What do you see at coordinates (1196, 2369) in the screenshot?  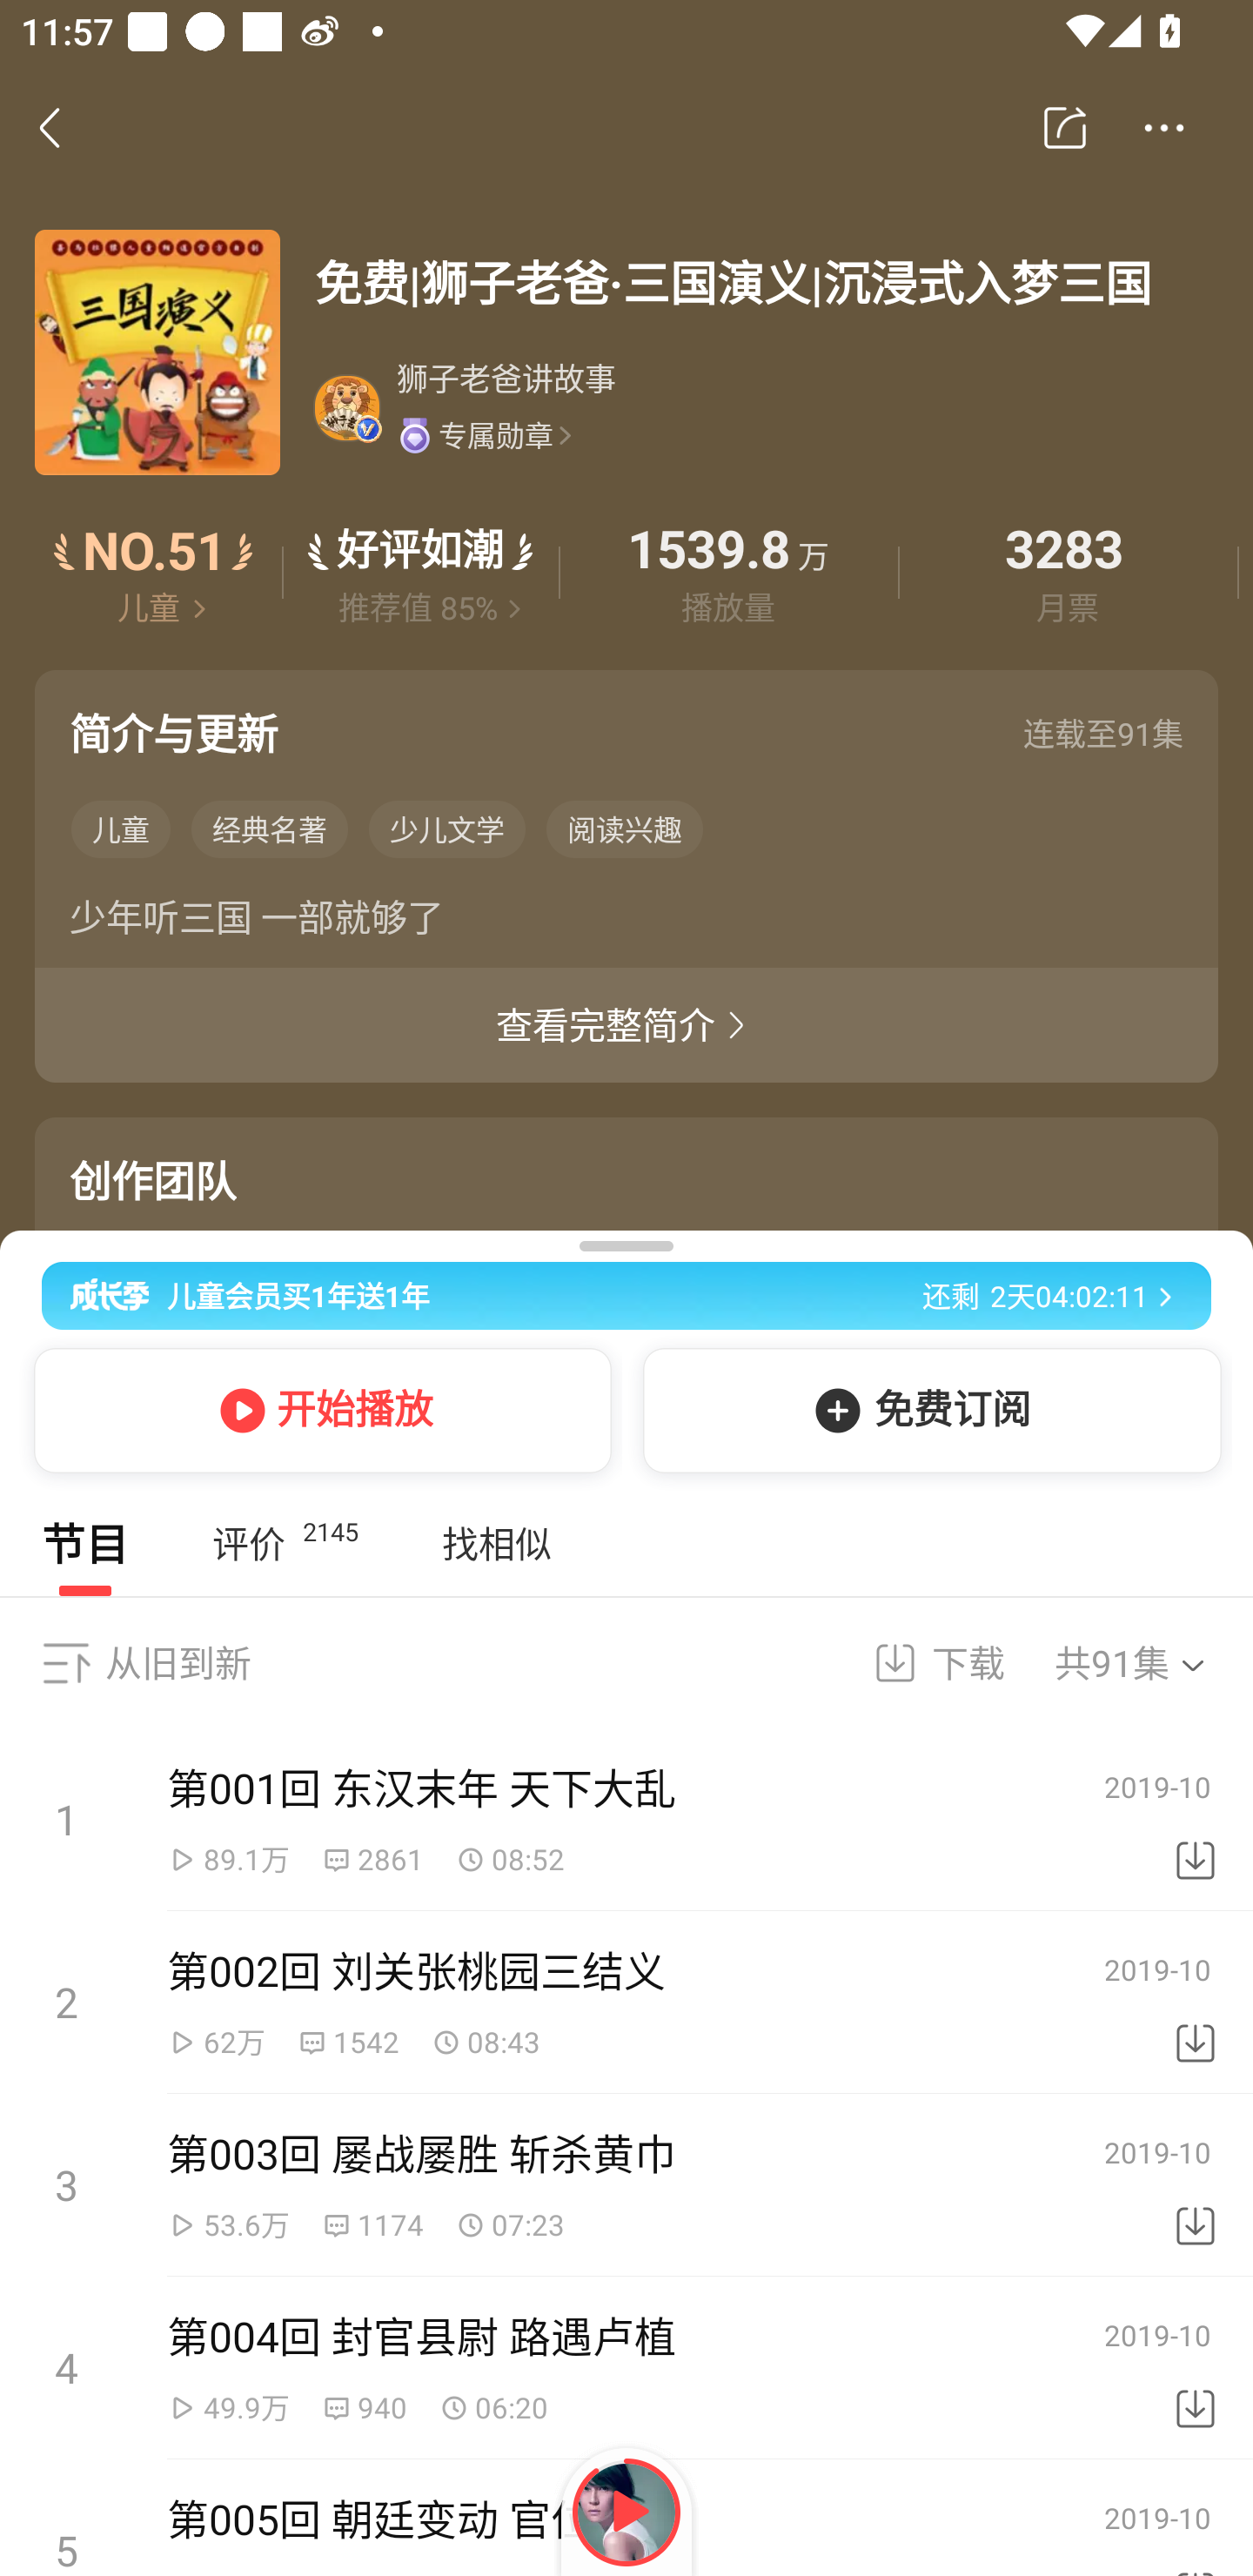 I see `下载` at bounding box center [1196, 2369].